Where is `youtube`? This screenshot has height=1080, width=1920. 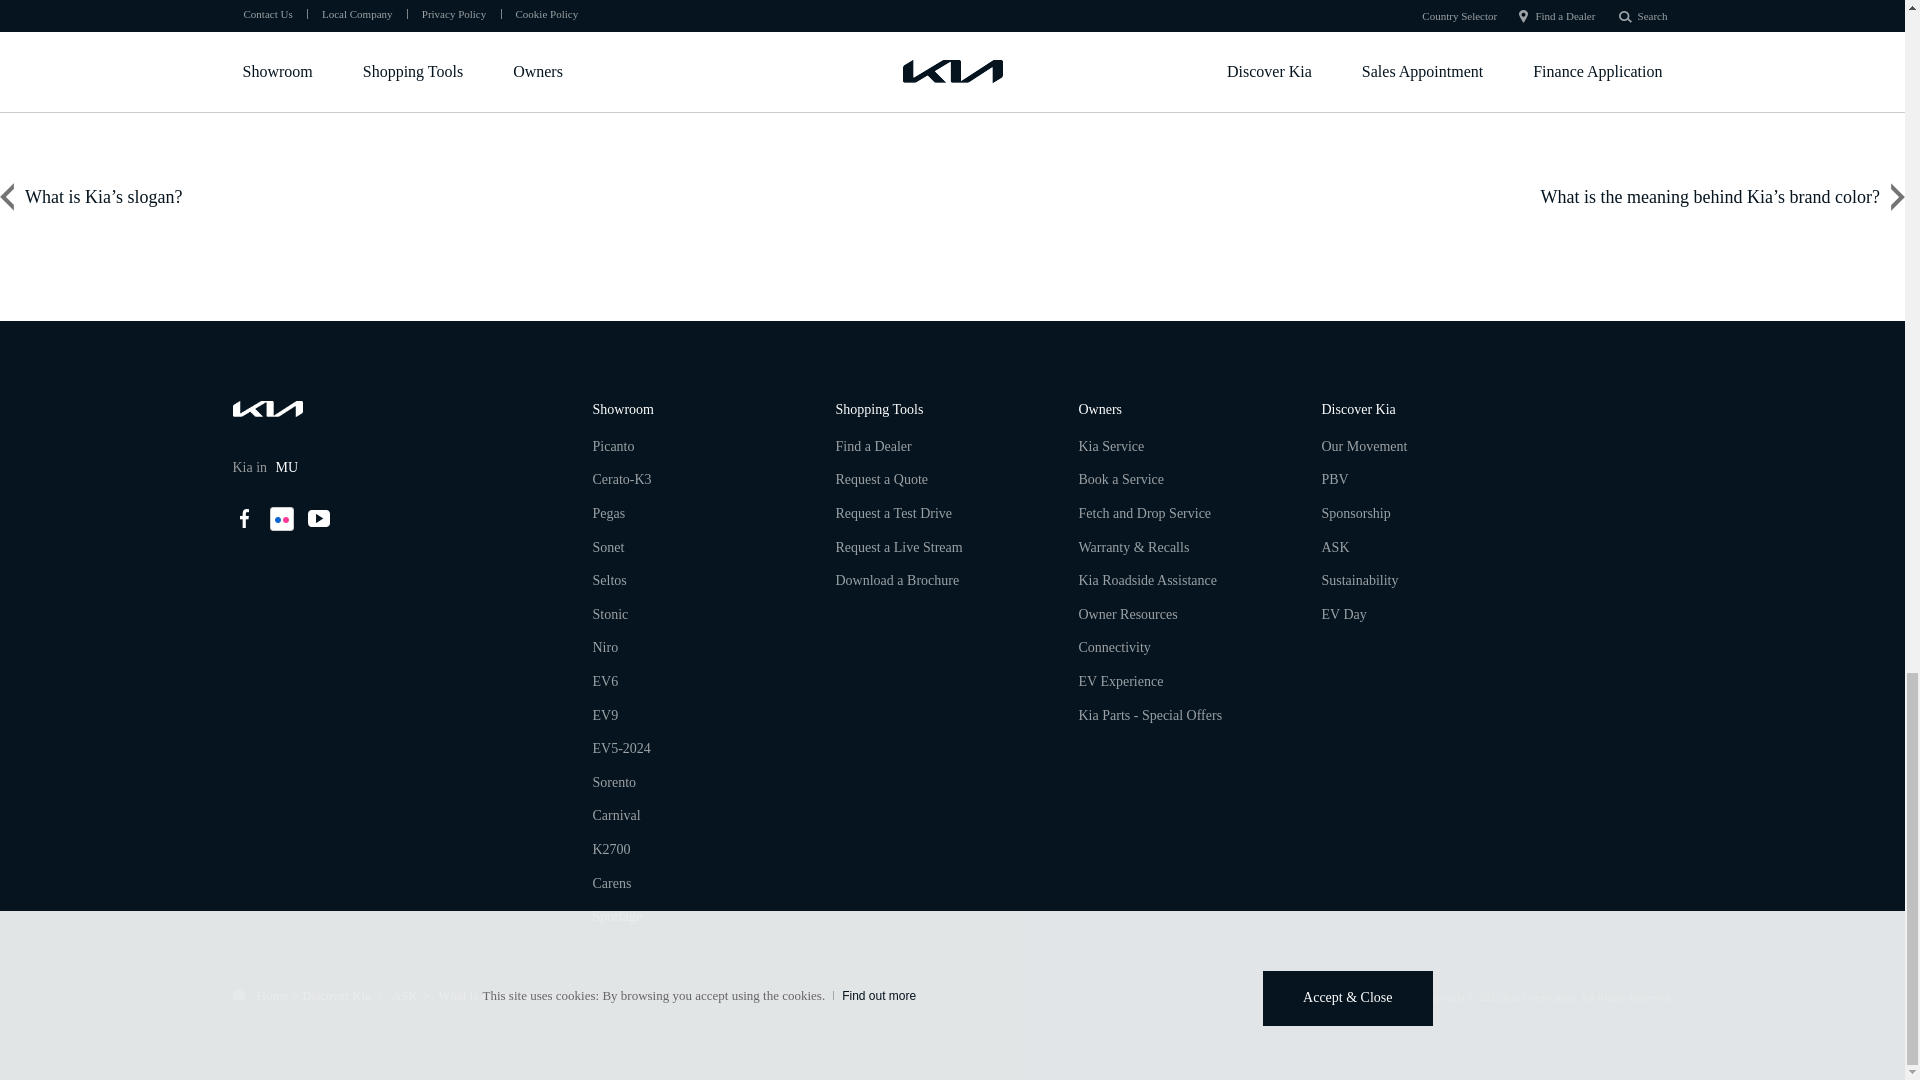 youtube is located at coordinates (318, 518).